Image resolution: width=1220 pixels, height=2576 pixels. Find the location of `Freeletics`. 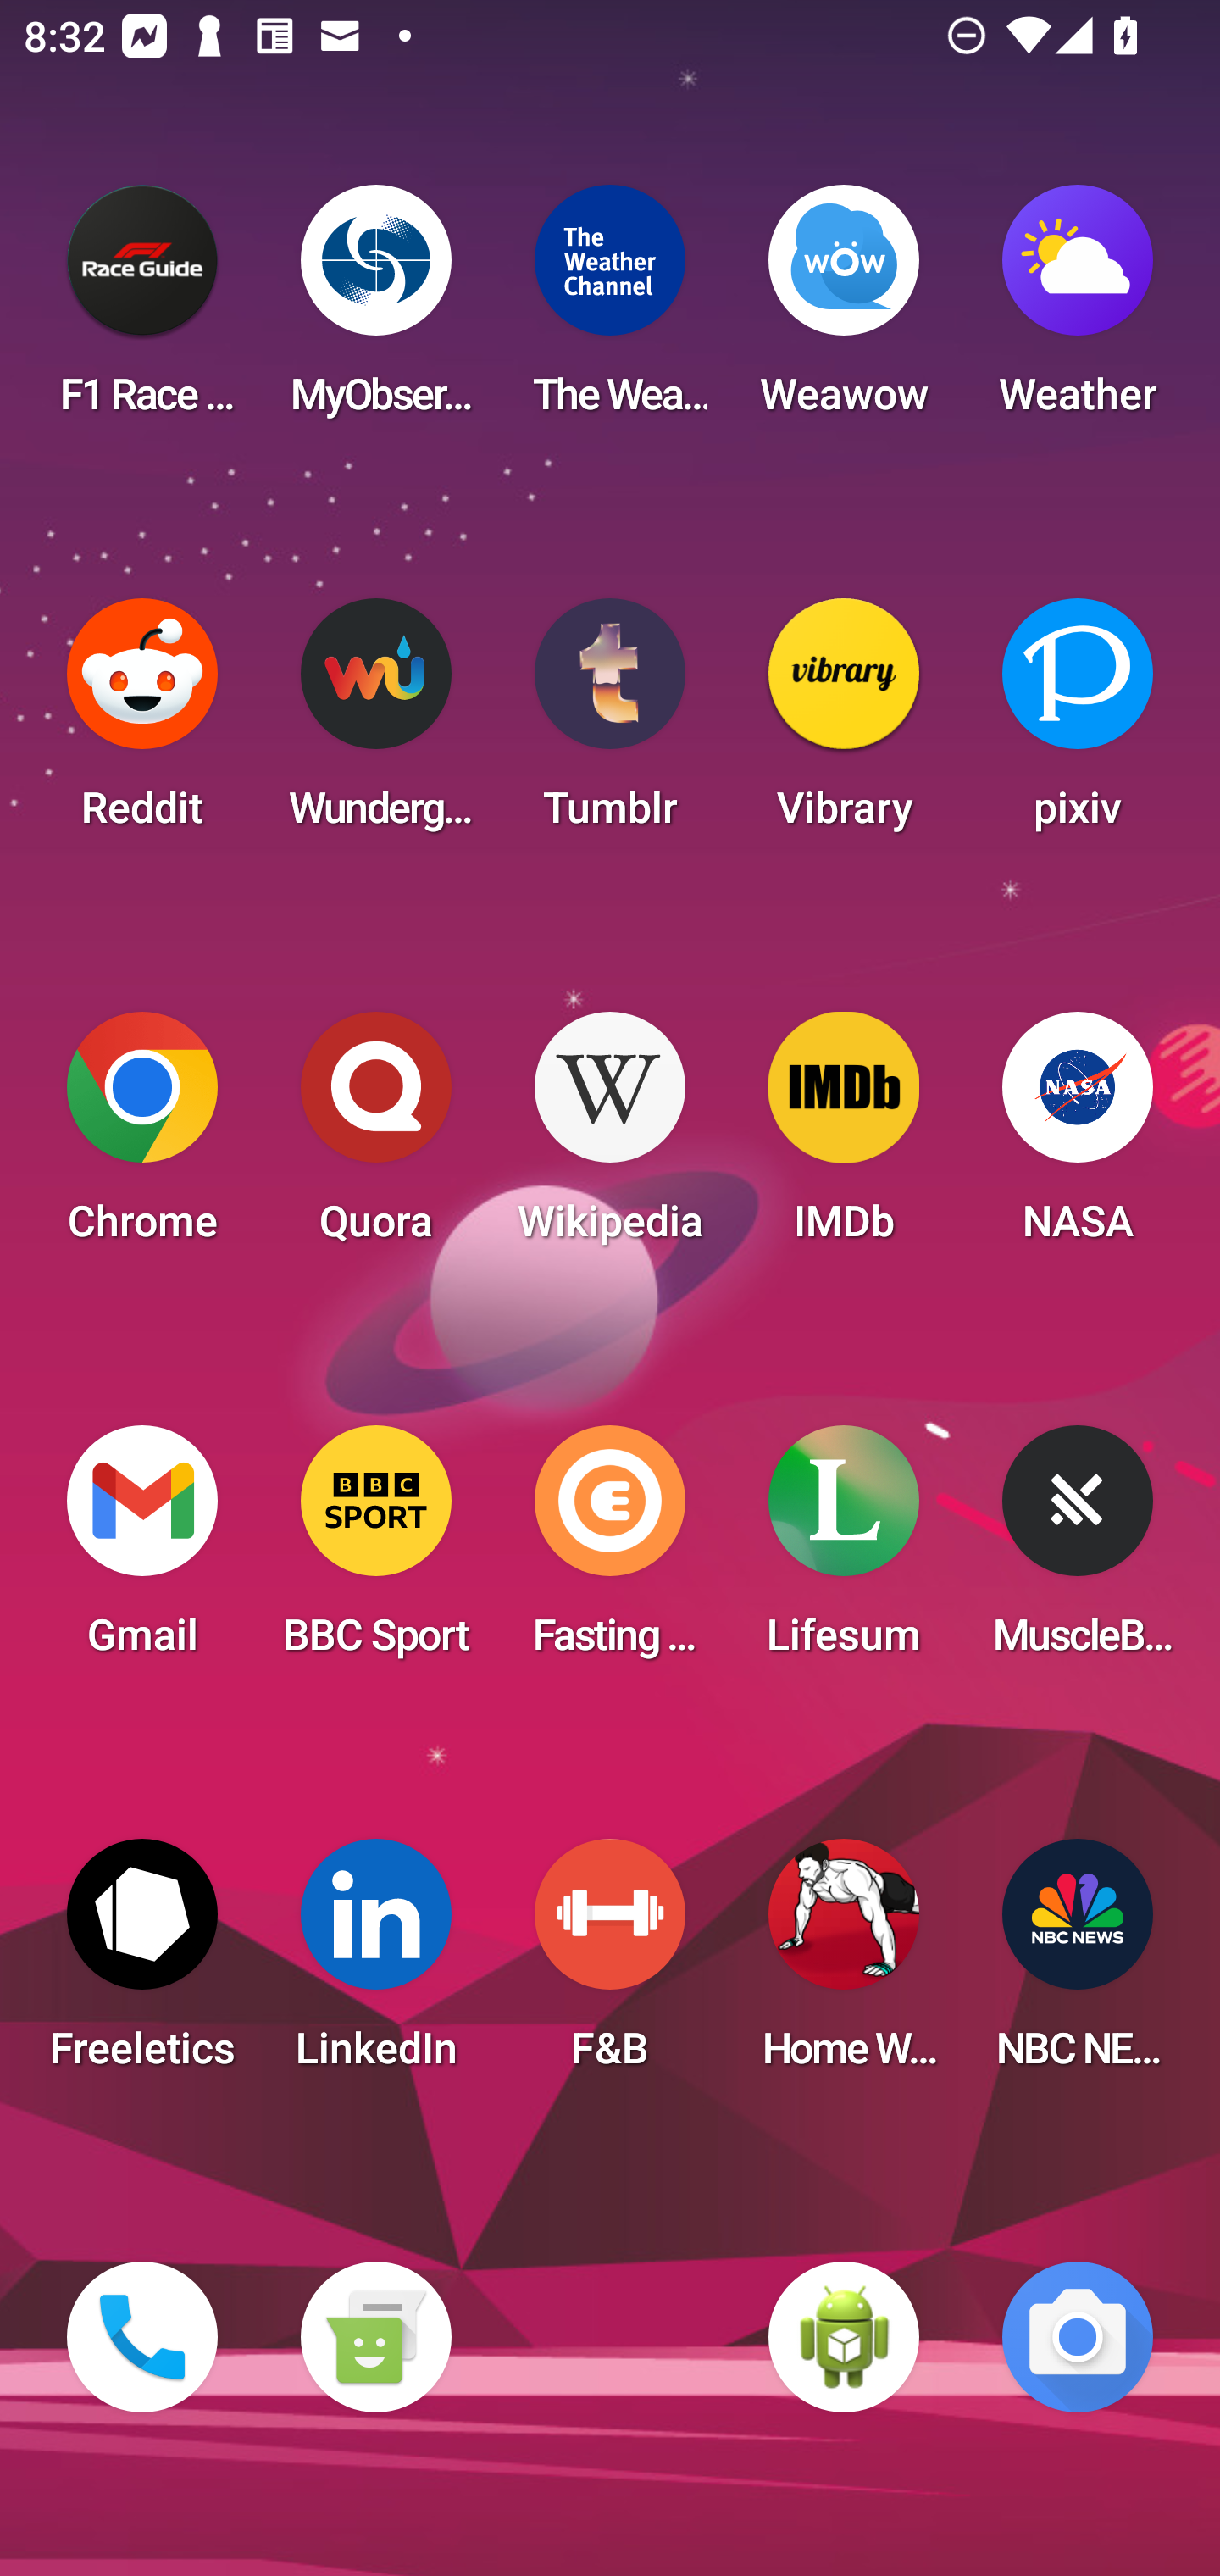

Freeletics is located at coordinates (142, 1964).